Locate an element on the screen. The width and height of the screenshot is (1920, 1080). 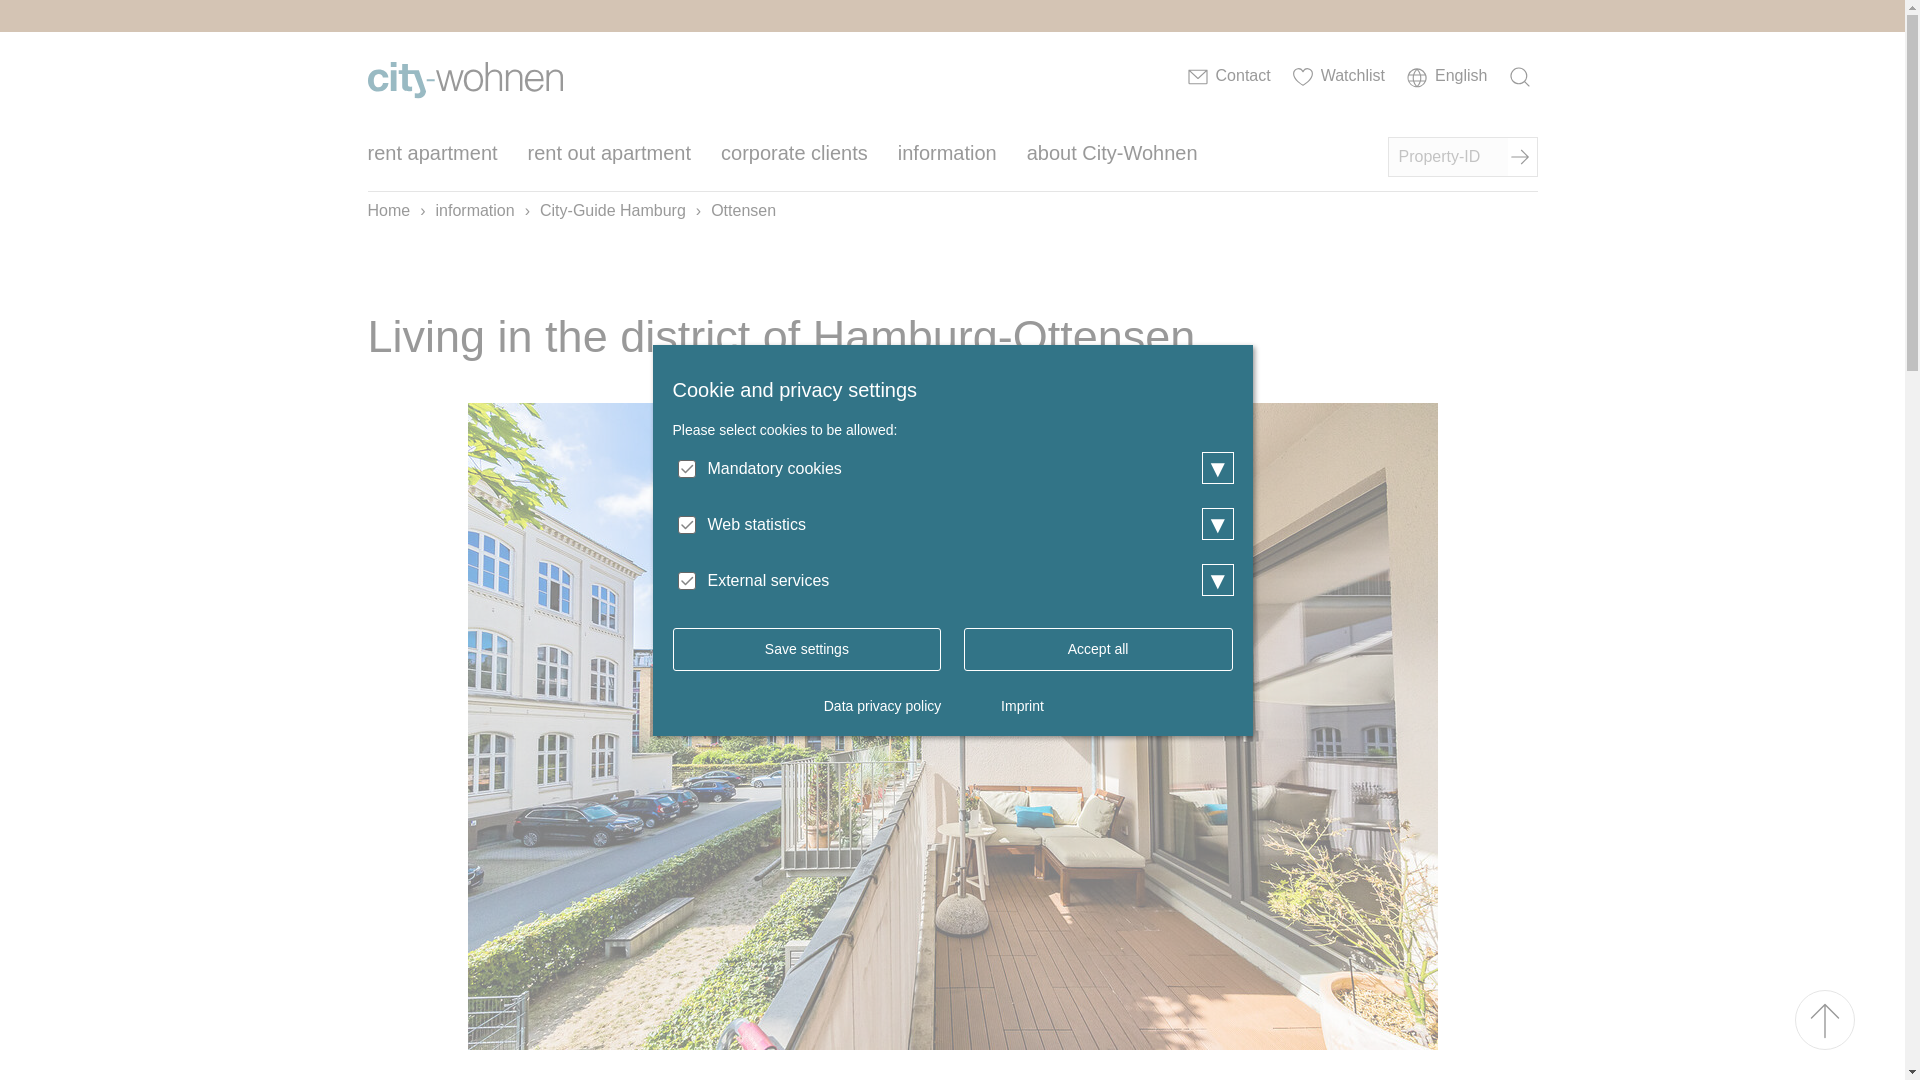
internal link: Imprint is located at coordinates (1022, 705).